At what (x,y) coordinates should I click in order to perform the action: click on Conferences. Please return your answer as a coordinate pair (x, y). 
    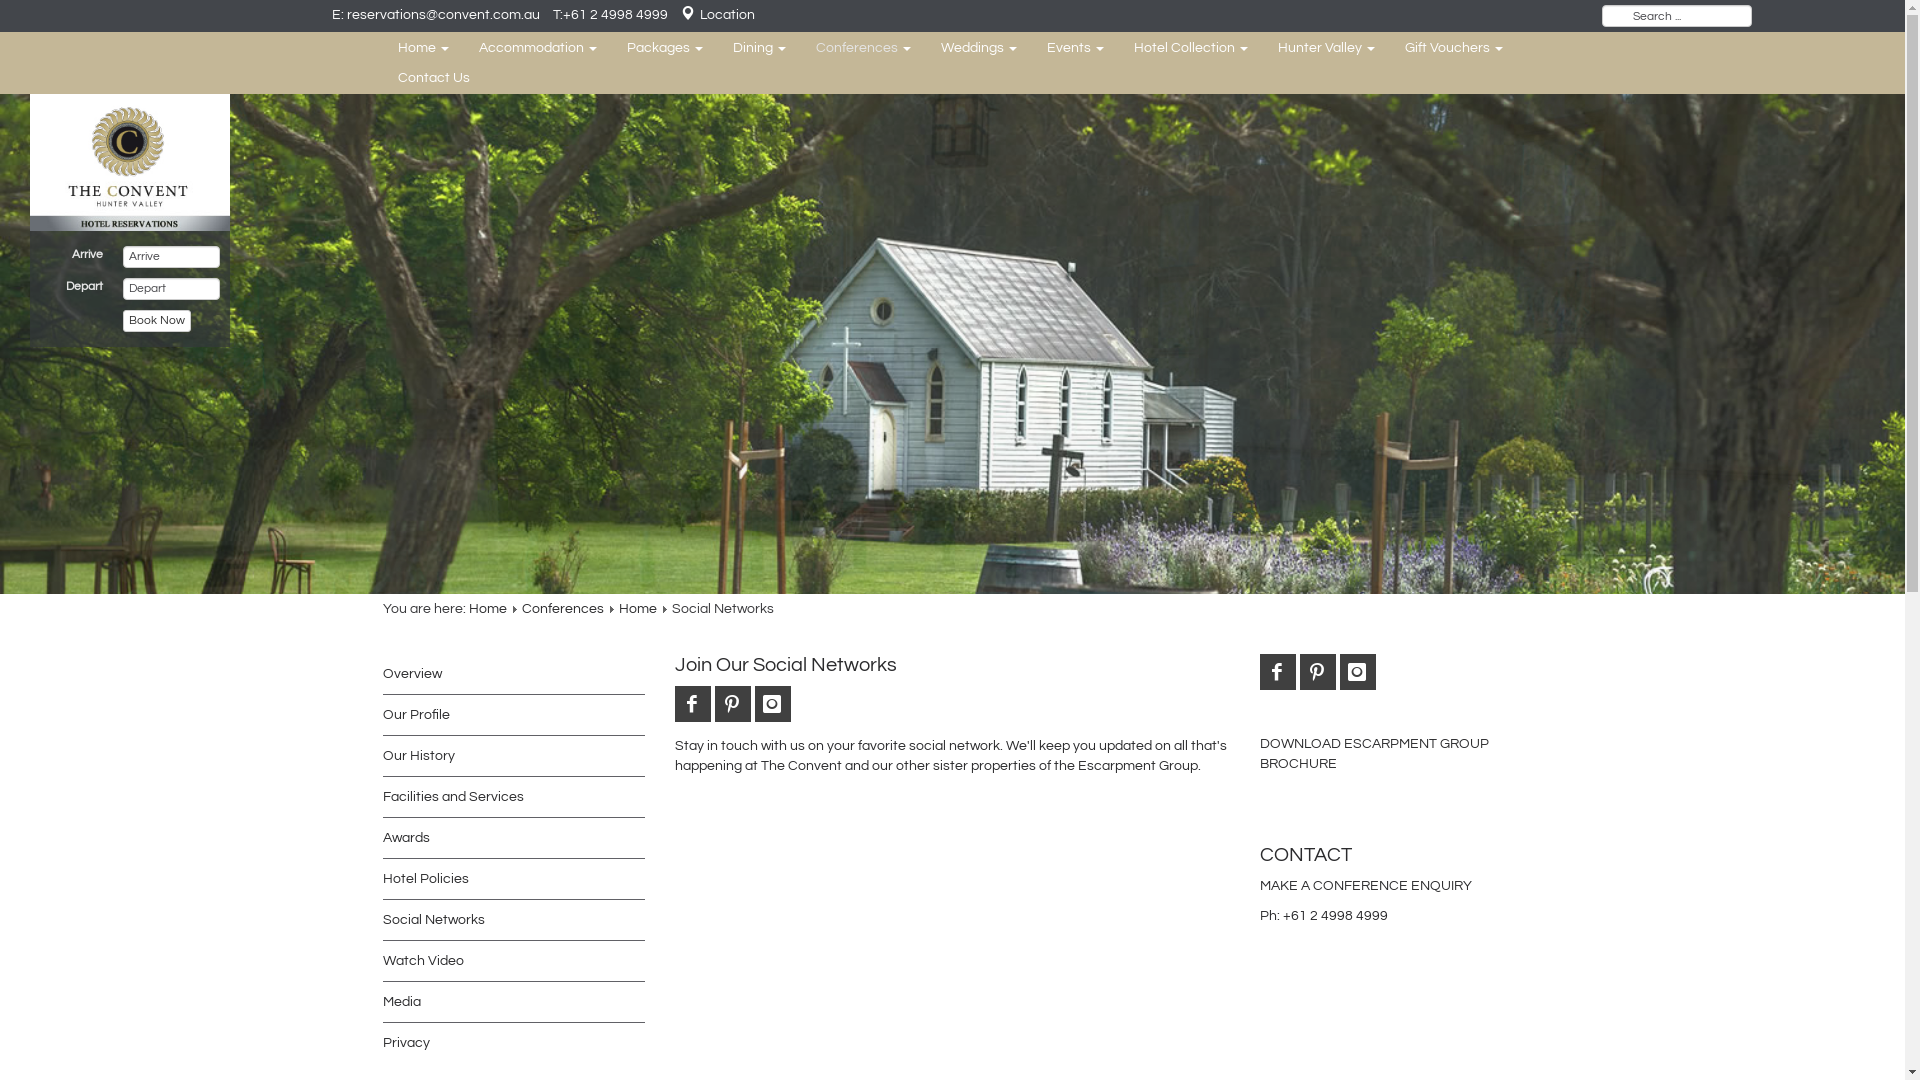
    Looking at the image, I should click on (862, 48).